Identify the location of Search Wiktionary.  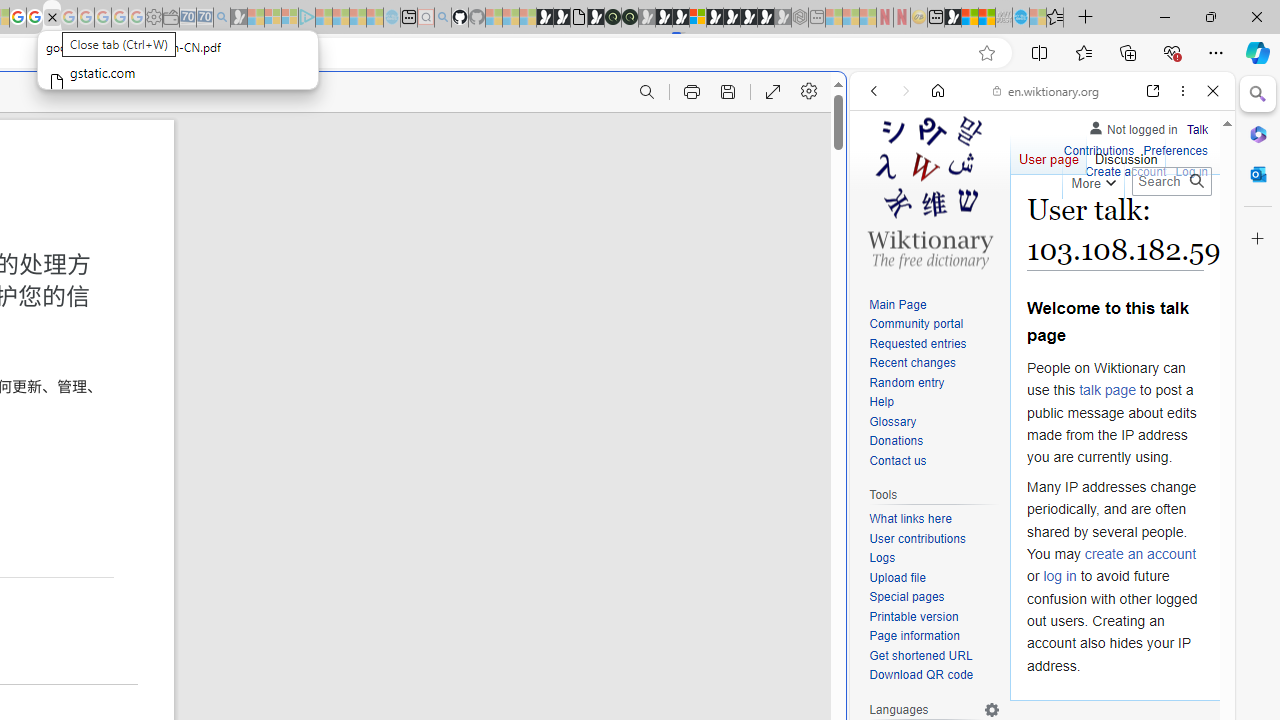
(1172, 181).